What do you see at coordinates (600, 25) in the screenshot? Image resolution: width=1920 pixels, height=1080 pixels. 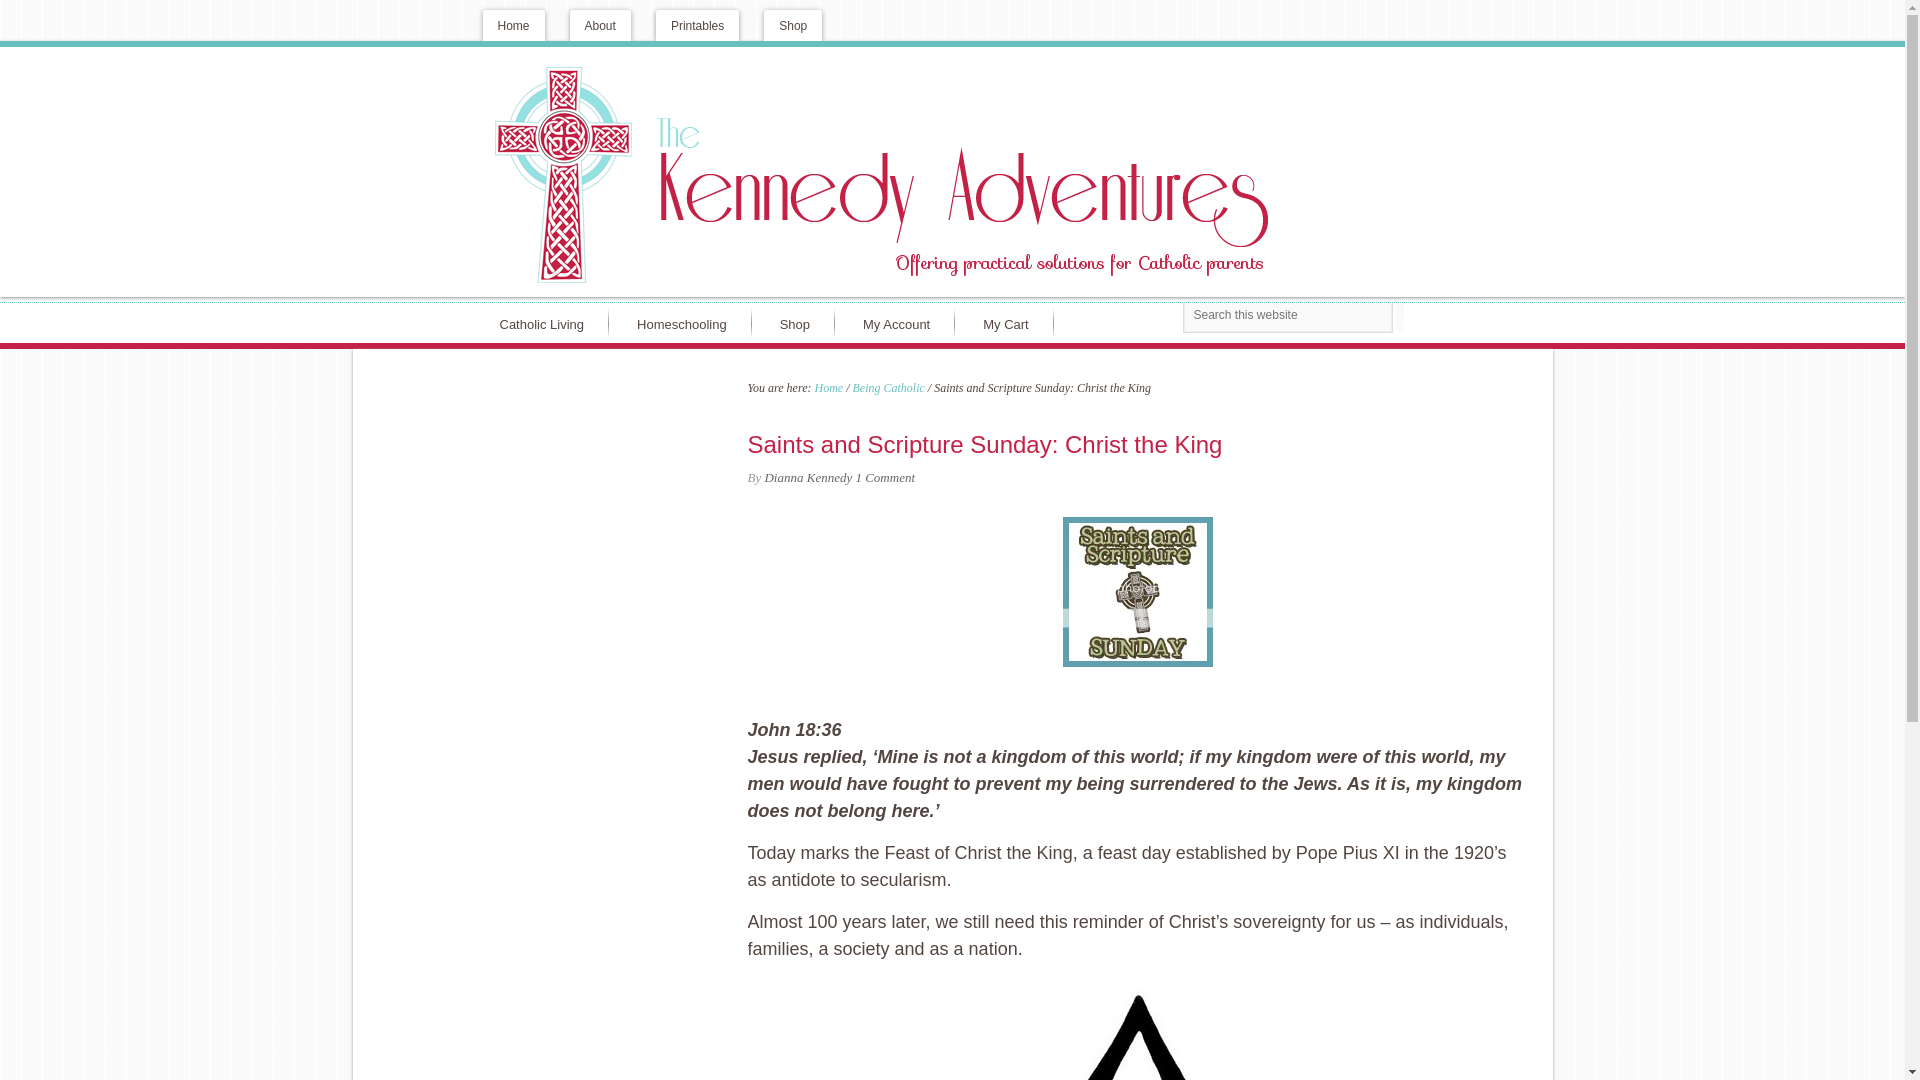 I see `About` at bounding box center [600, 25].